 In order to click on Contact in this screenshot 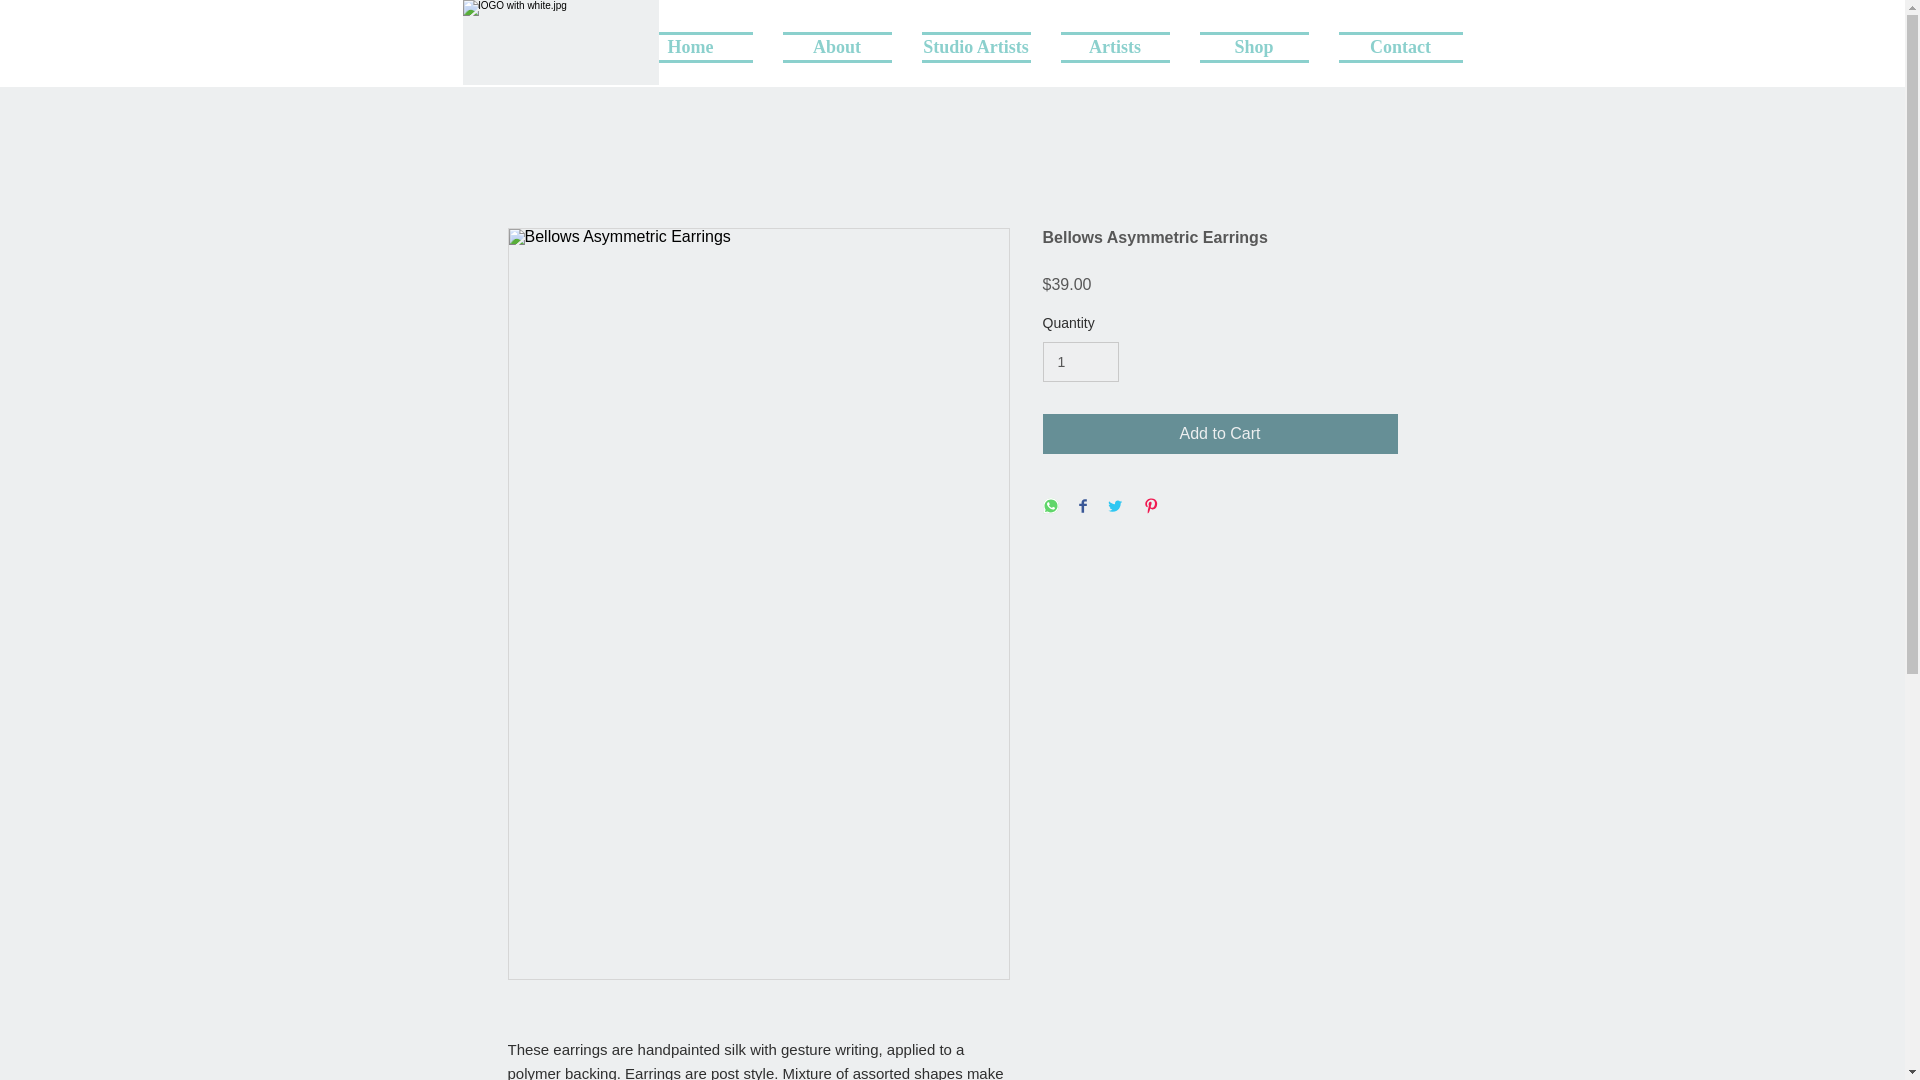, I will do `click(1394, 44)`.